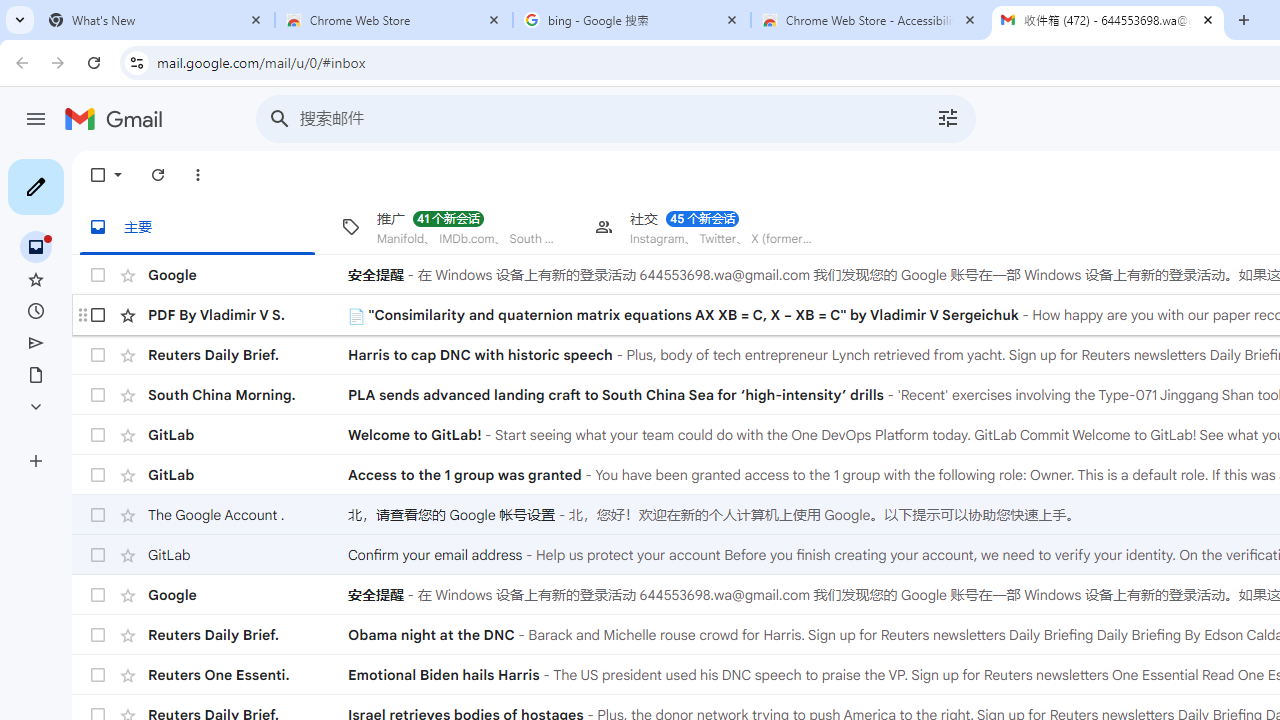 The height and width of the screenshot is (720, 1280). Describe the element at coordinates (394, 20) in the screenshot. I see `Chrome Web Store` at that location.